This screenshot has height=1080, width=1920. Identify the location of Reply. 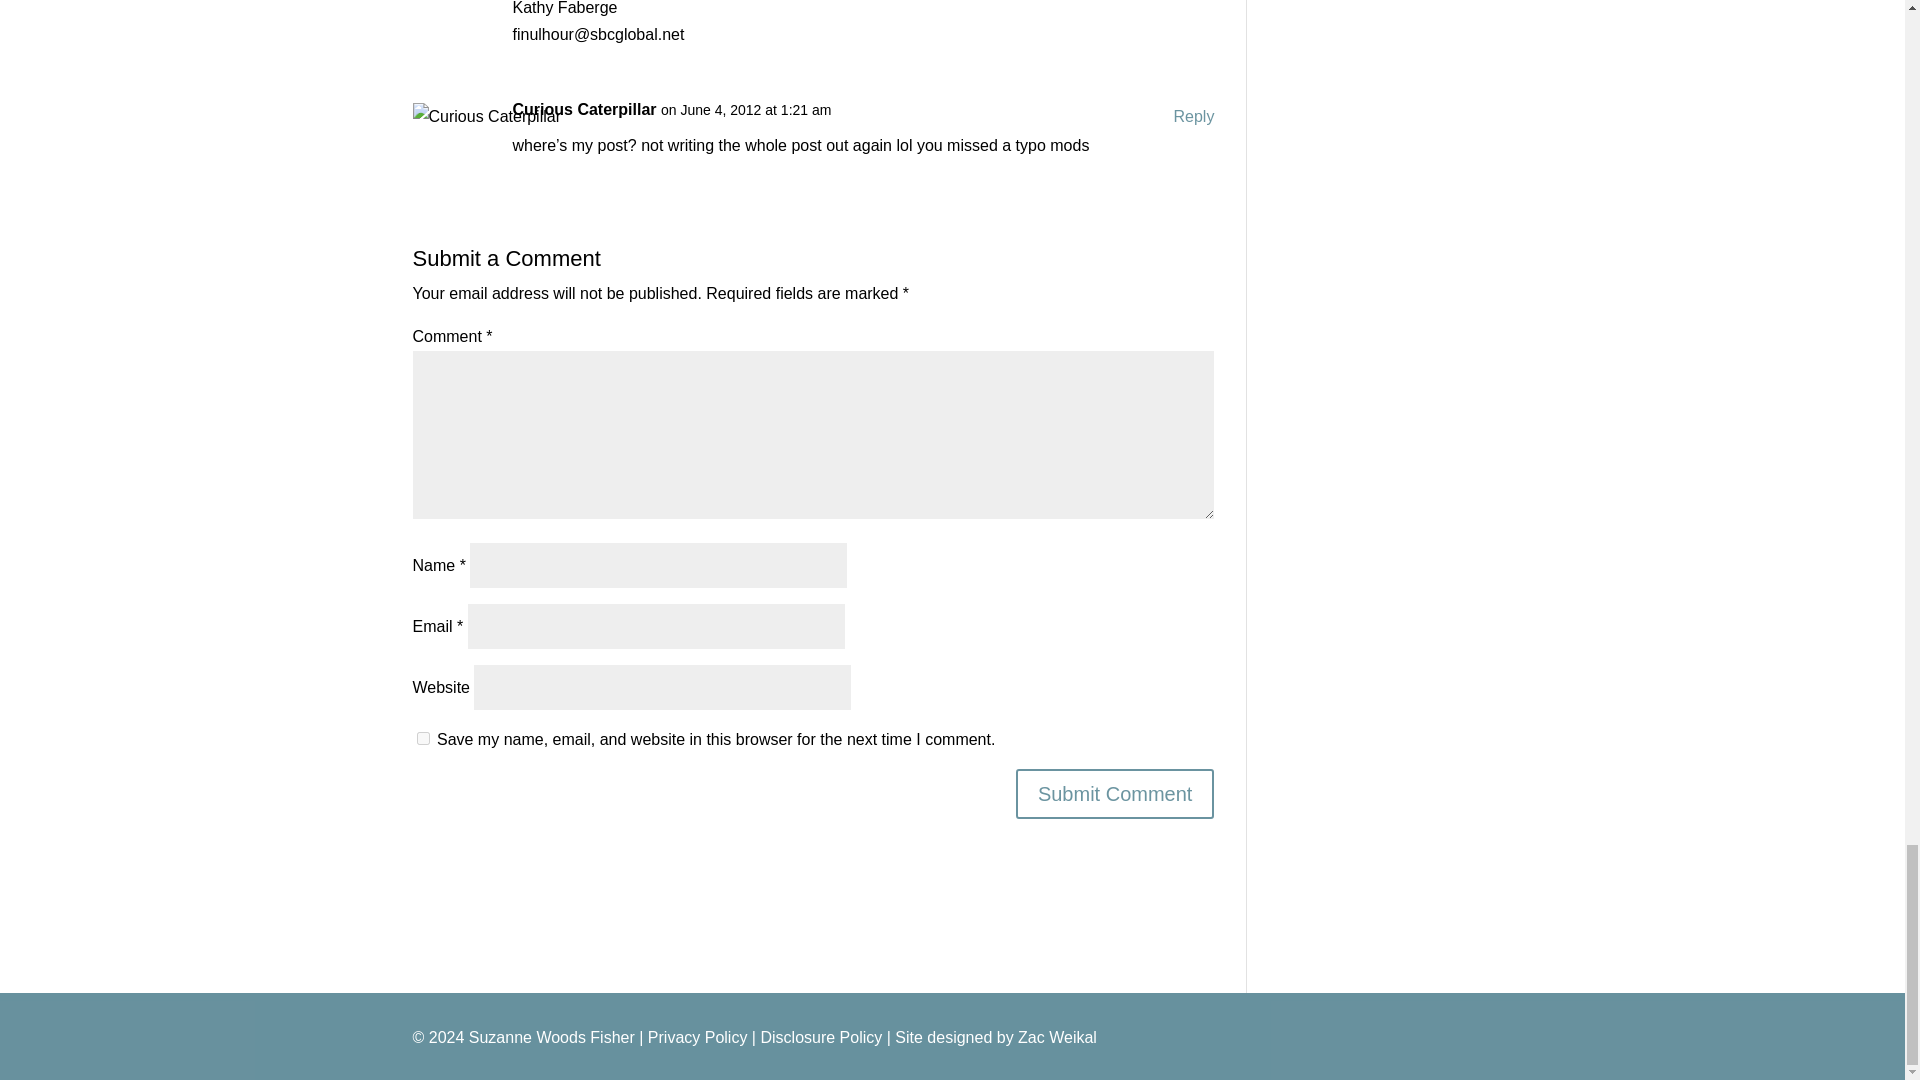
(1194, 116).